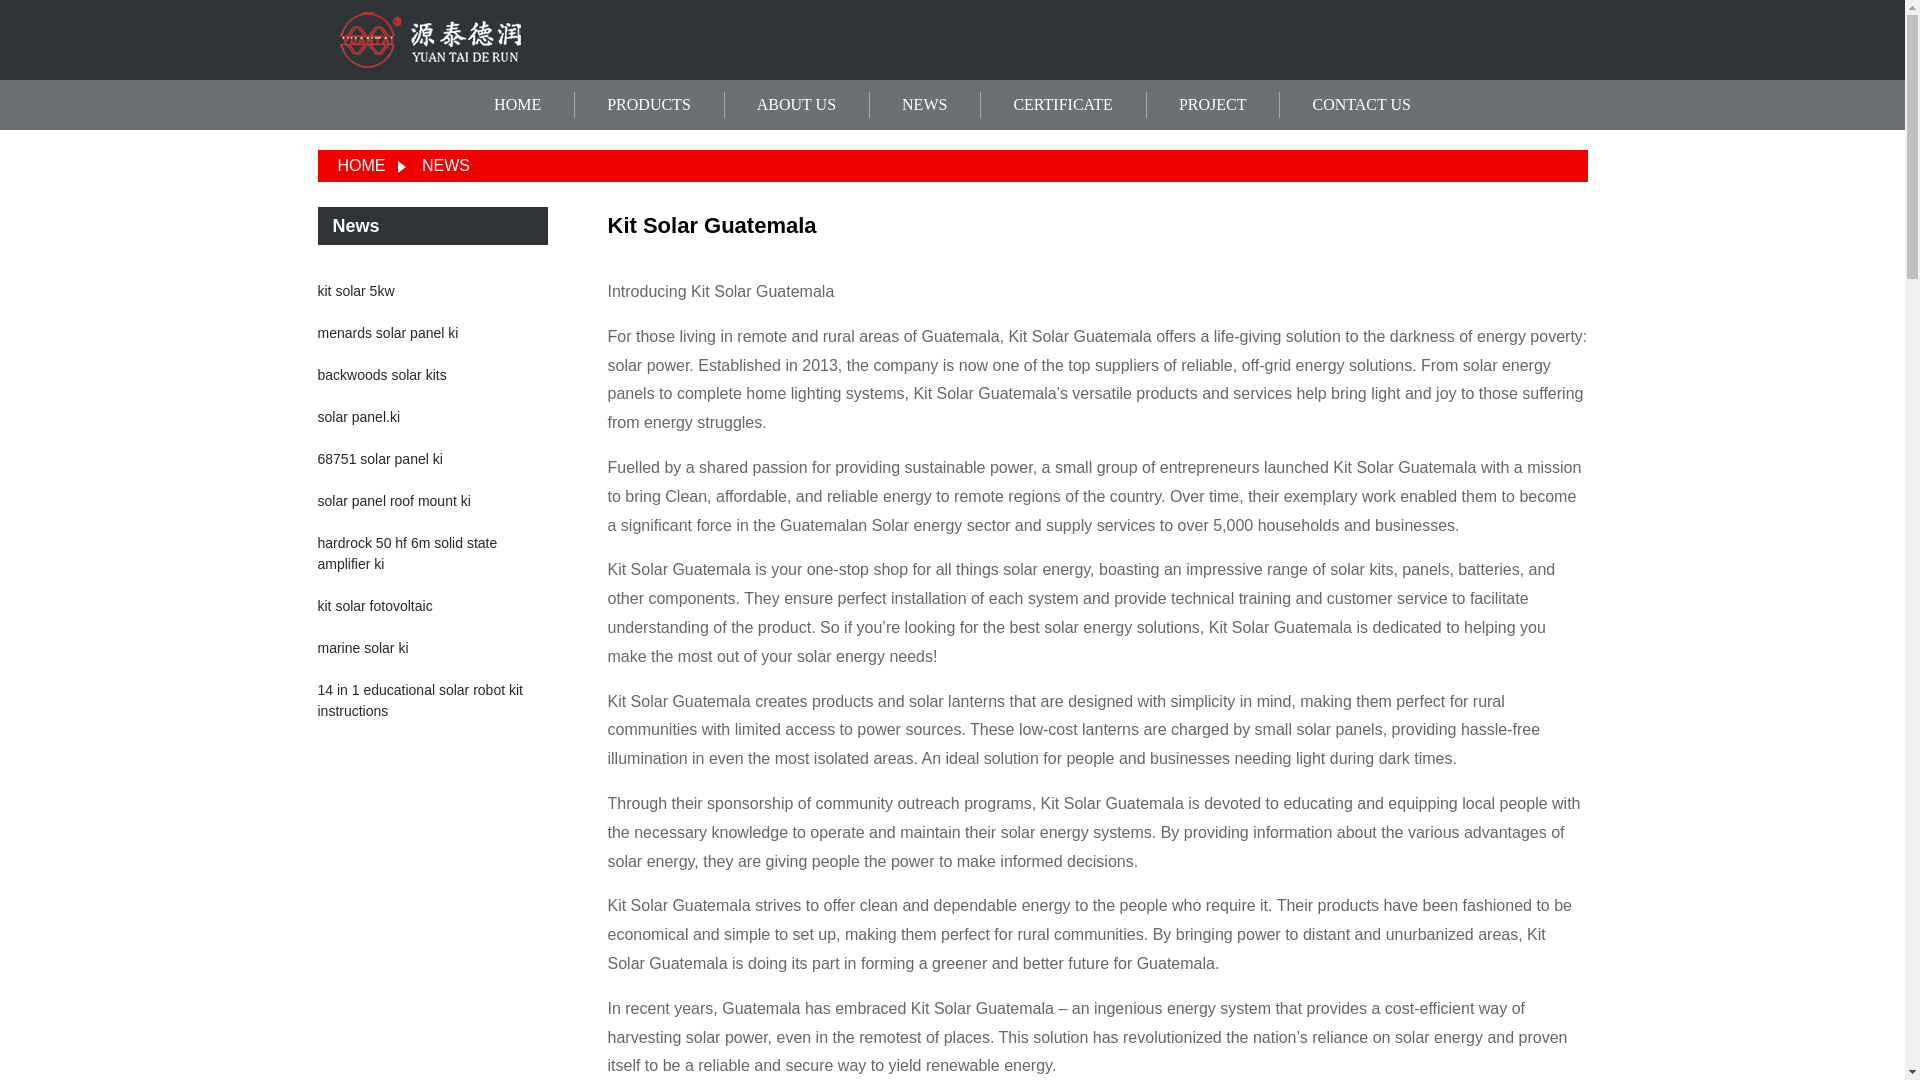  What do you see at coordinates (796, 105) in the screenshot?
I see `ABOUT US` at bounding box center [796, 105].